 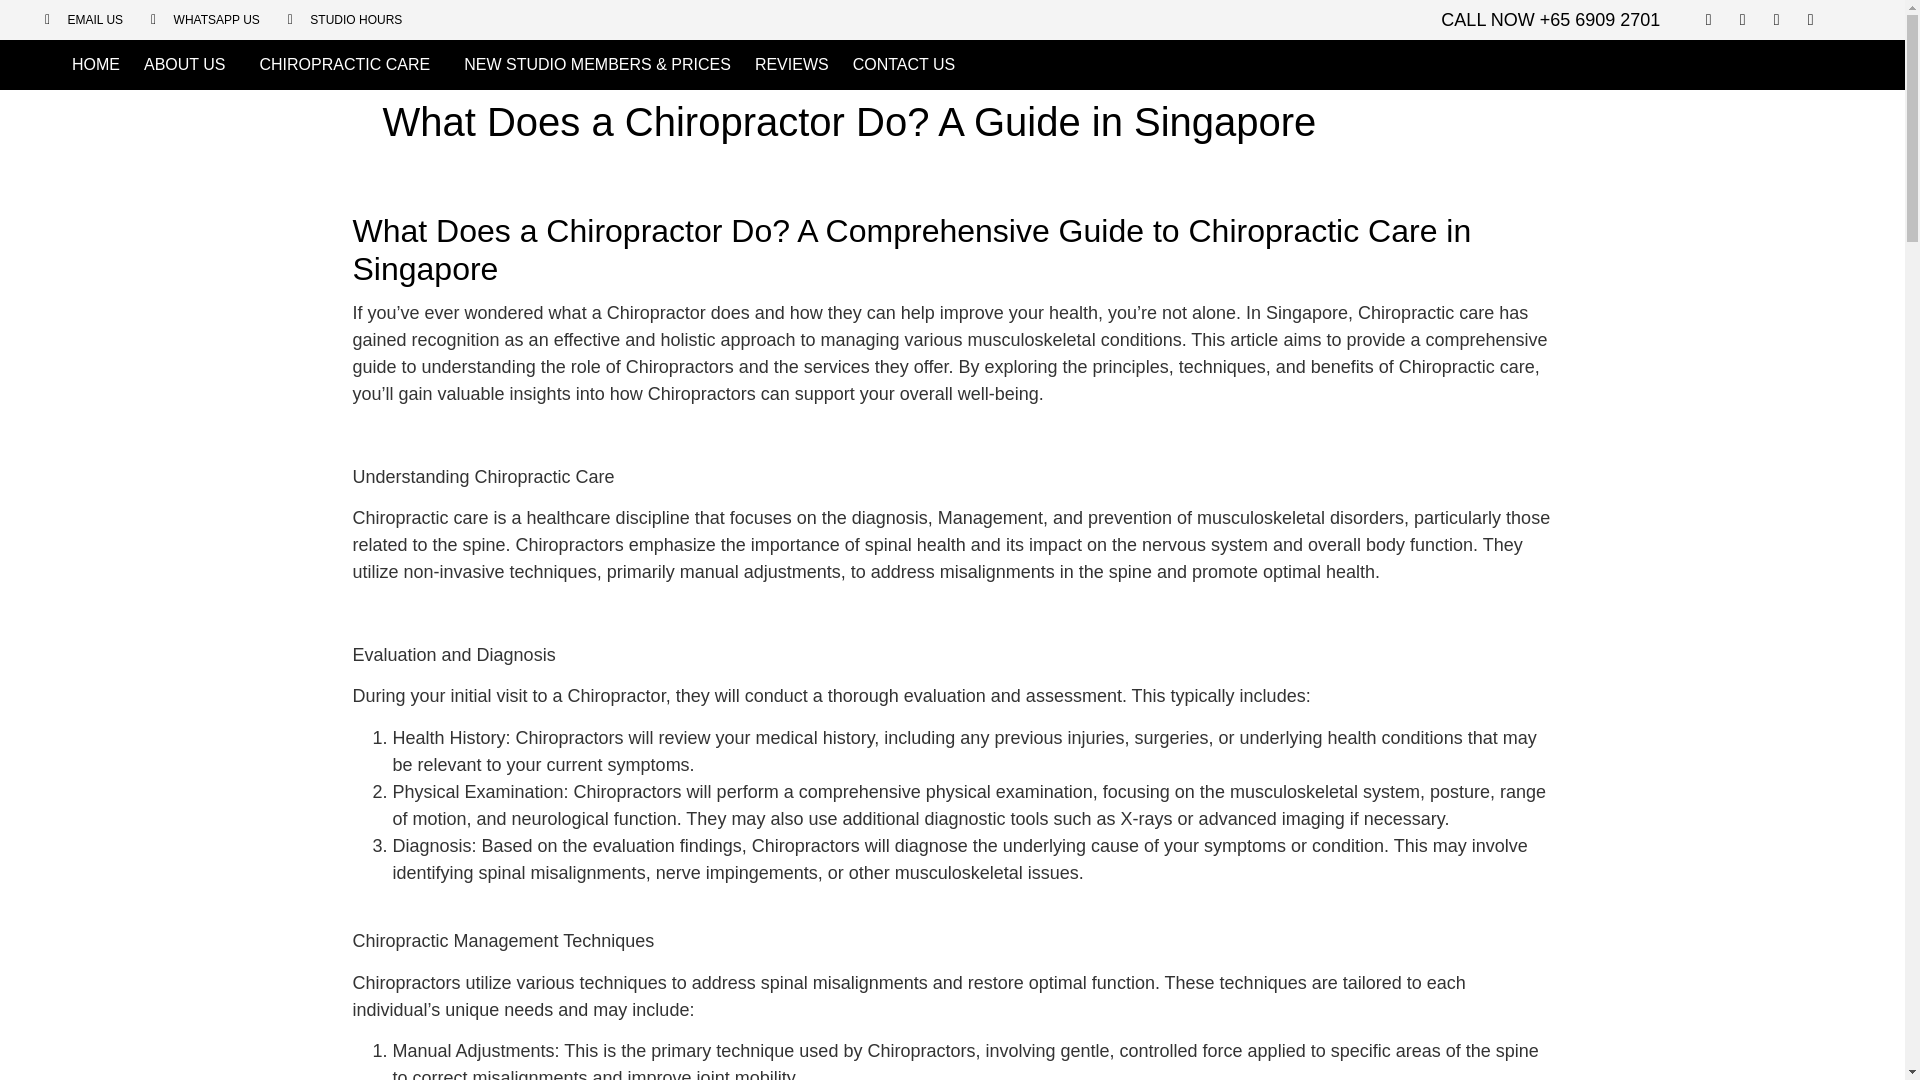 What do you see at coordinates (205, 20) in the screenshot?
I see `WHATSAPP US` at bounding box center [205, 20].